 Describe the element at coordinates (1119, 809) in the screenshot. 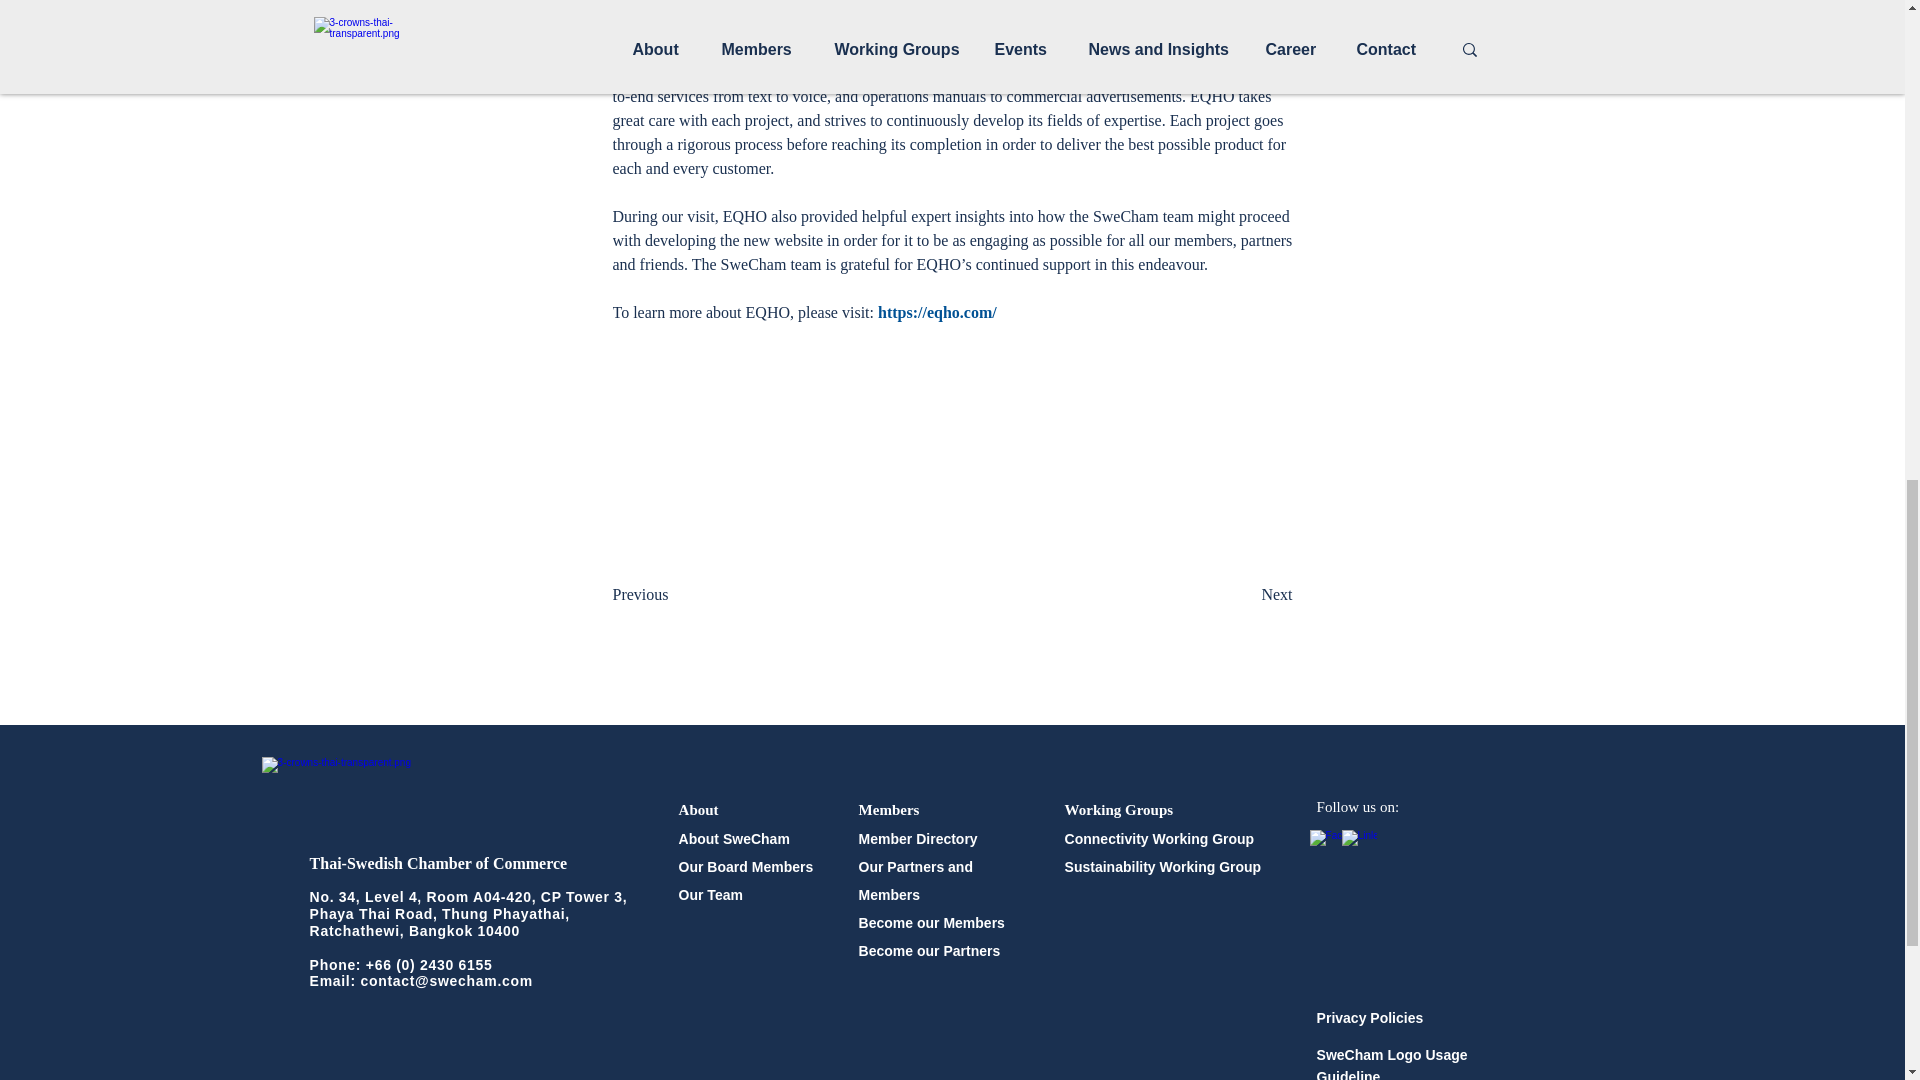

I see `Working Groups` at that location.